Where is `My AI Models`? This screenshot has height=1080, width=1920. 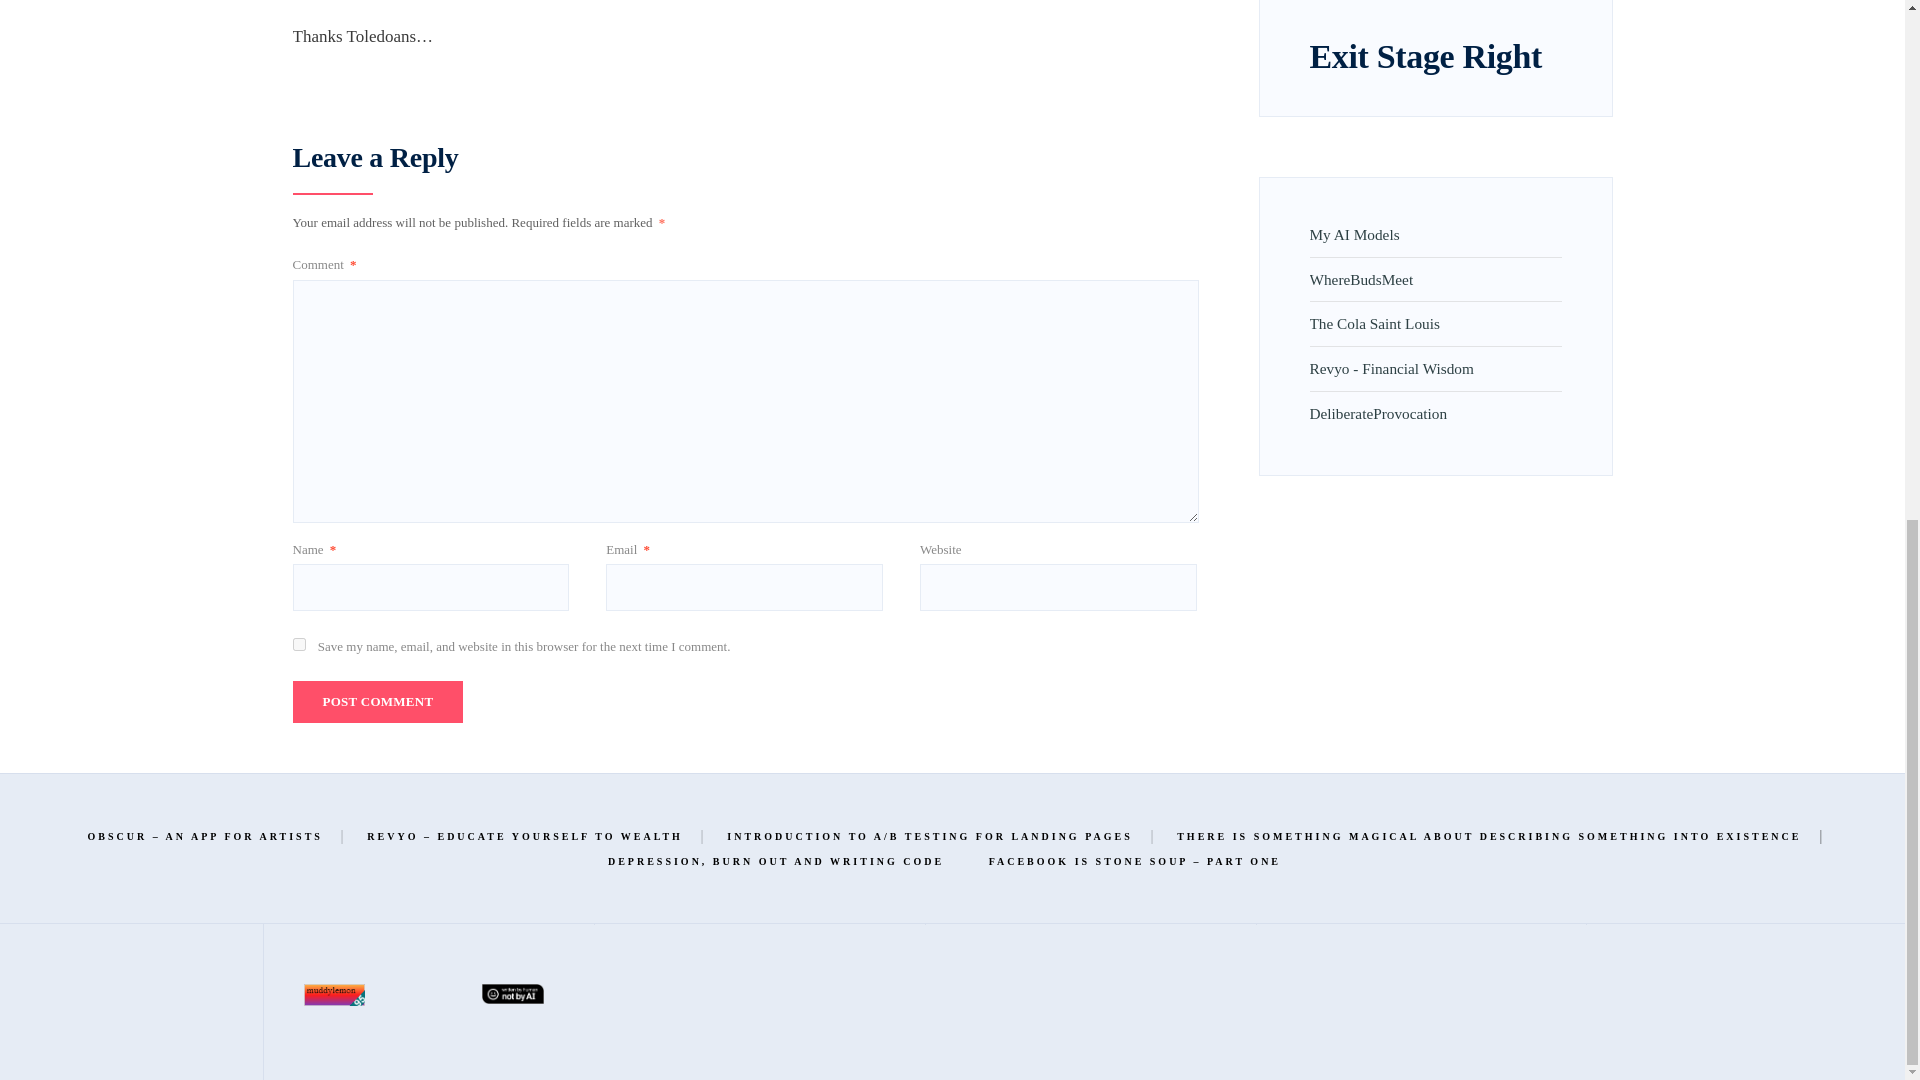
My AI Models is located at coordinates (1354, 234).